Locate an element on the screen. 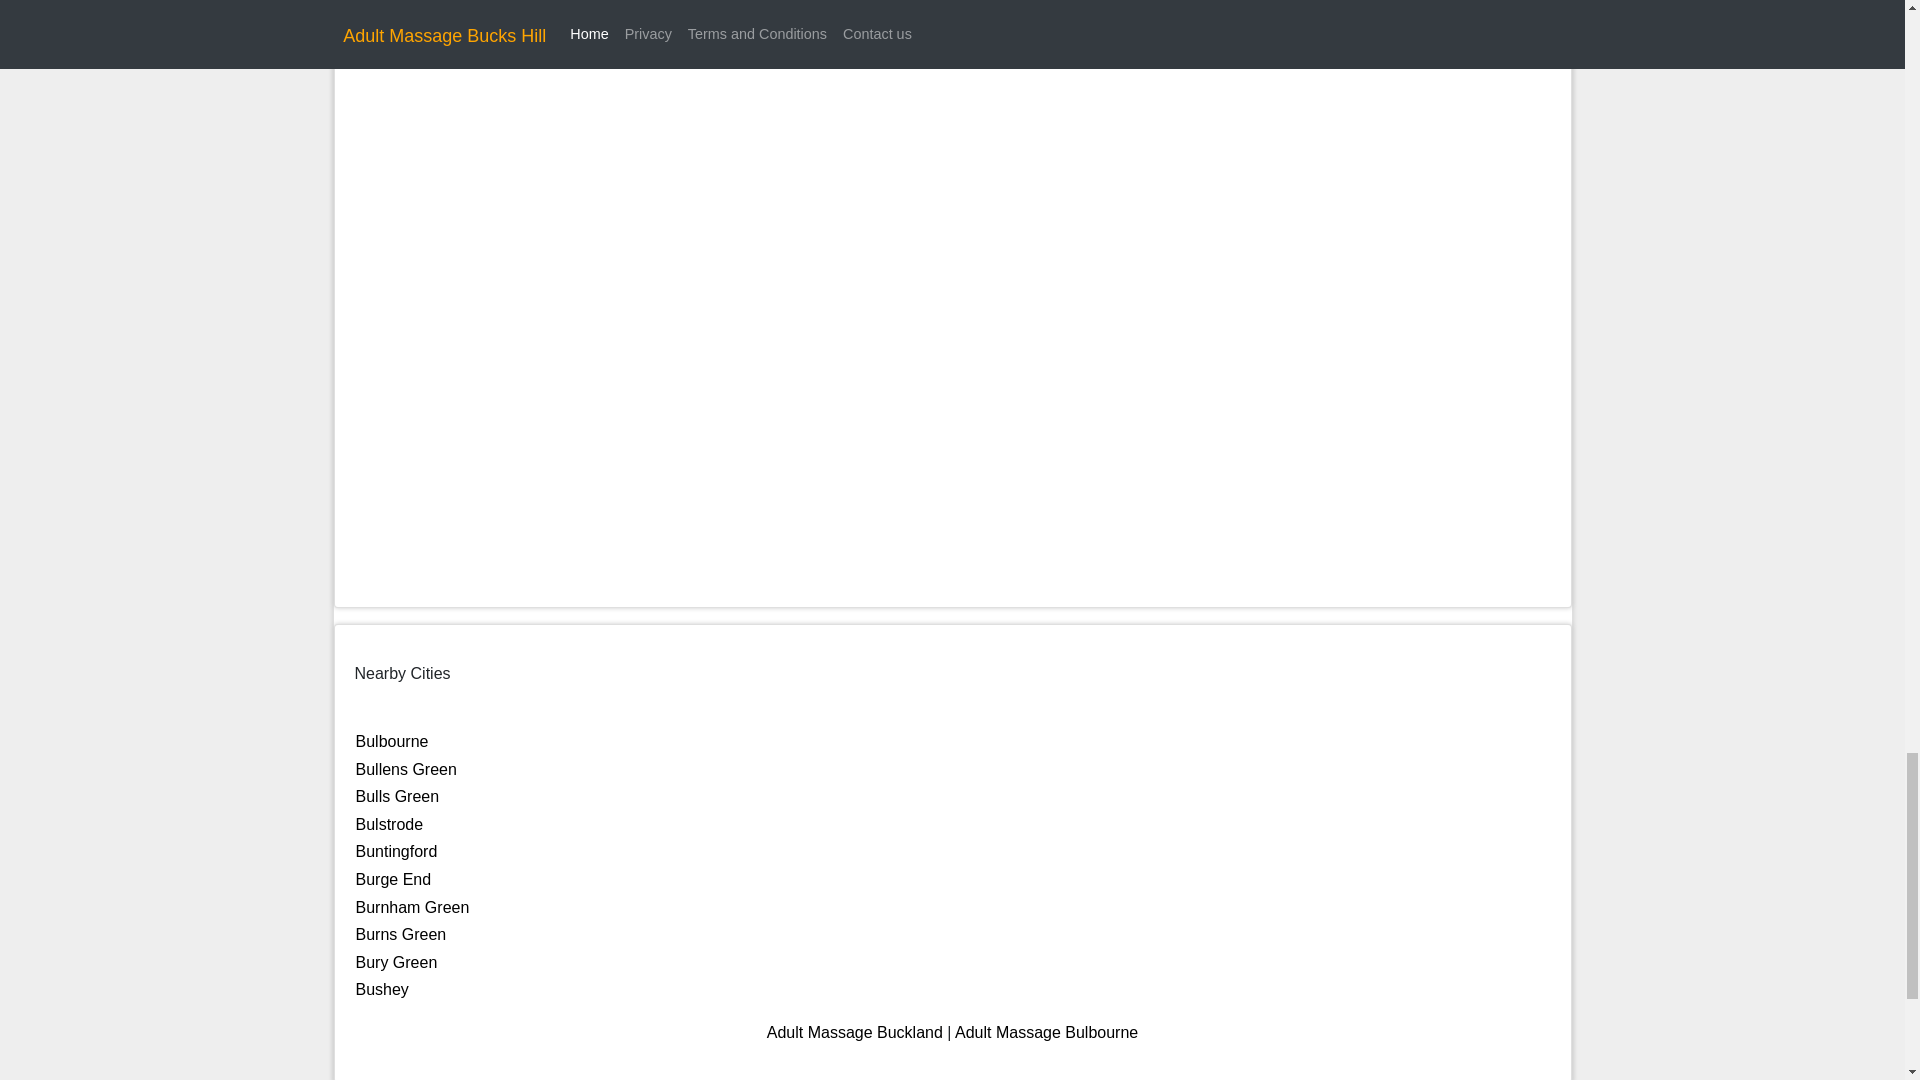  Burnham Green is located at coordinates (412, 906).